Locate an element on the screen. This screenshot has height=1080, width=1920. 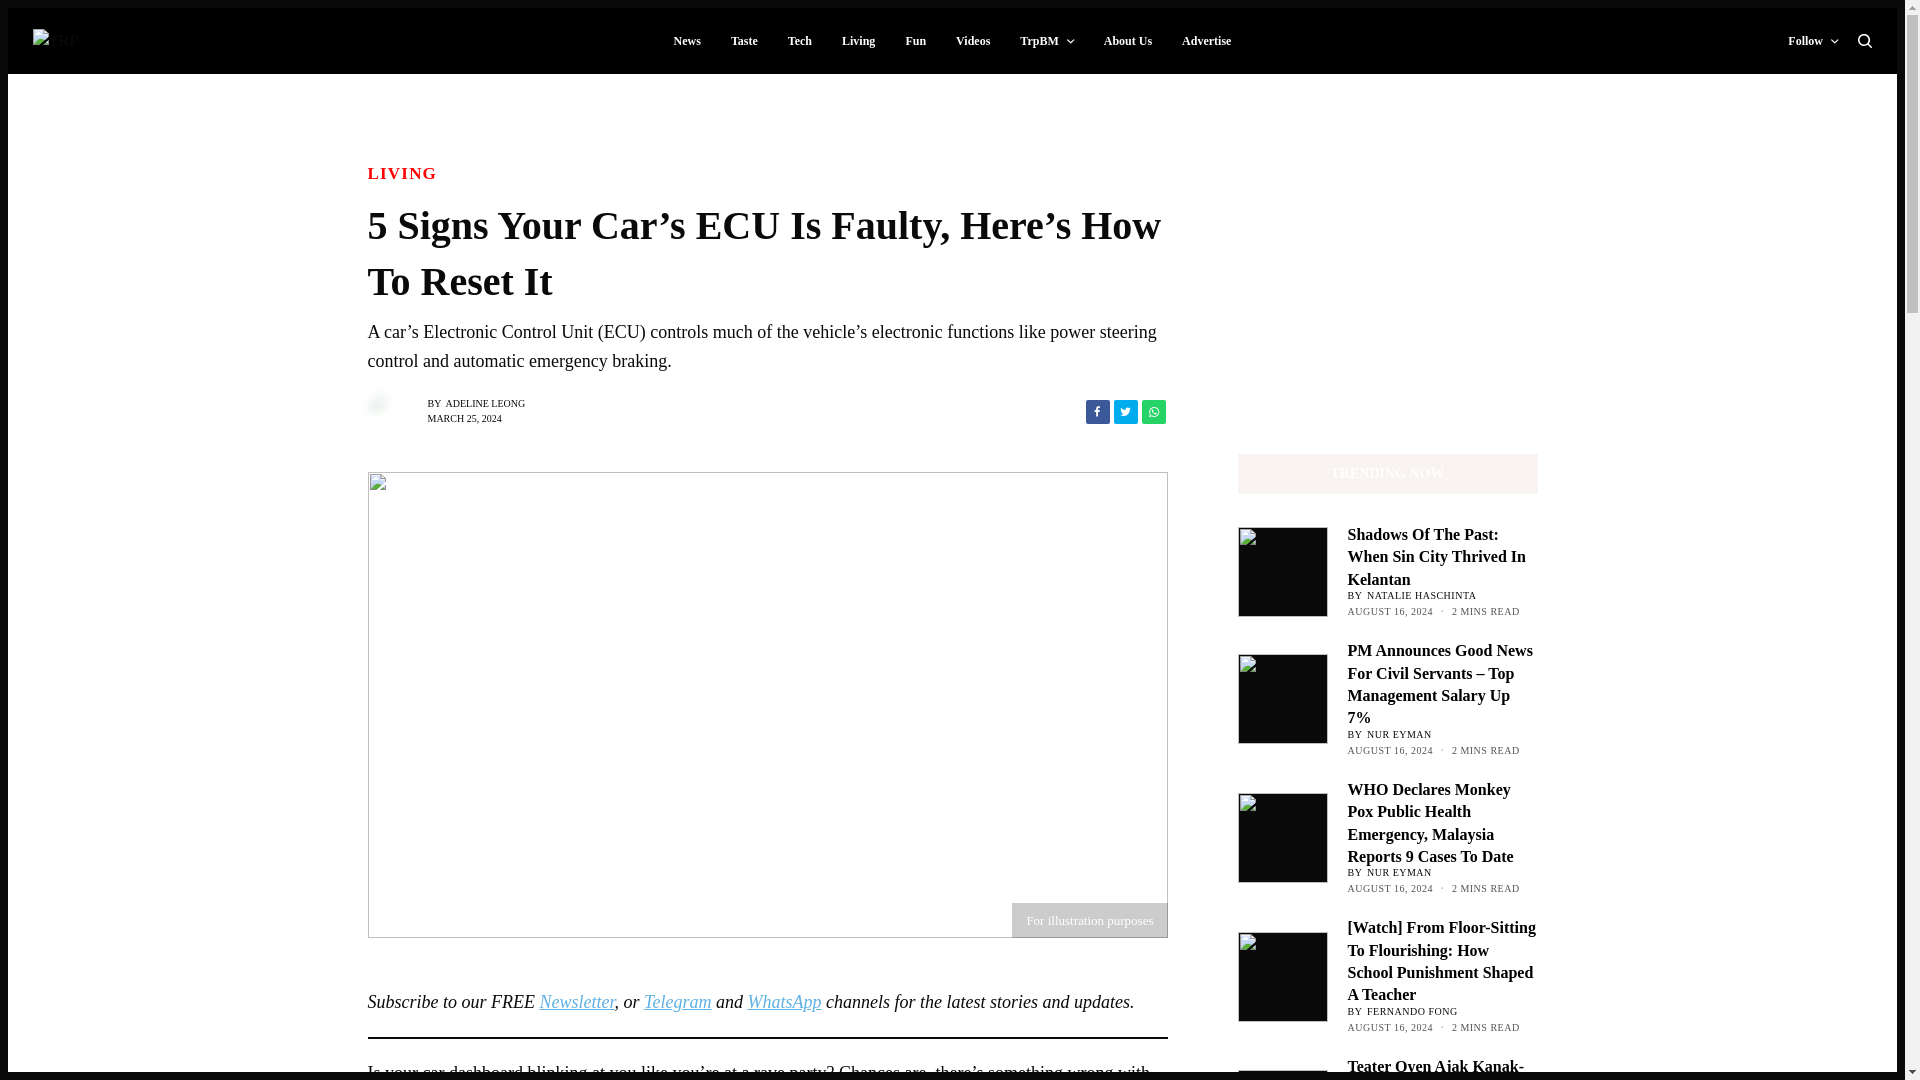
ADELINE LEONG is located at coordinates (486, 404).